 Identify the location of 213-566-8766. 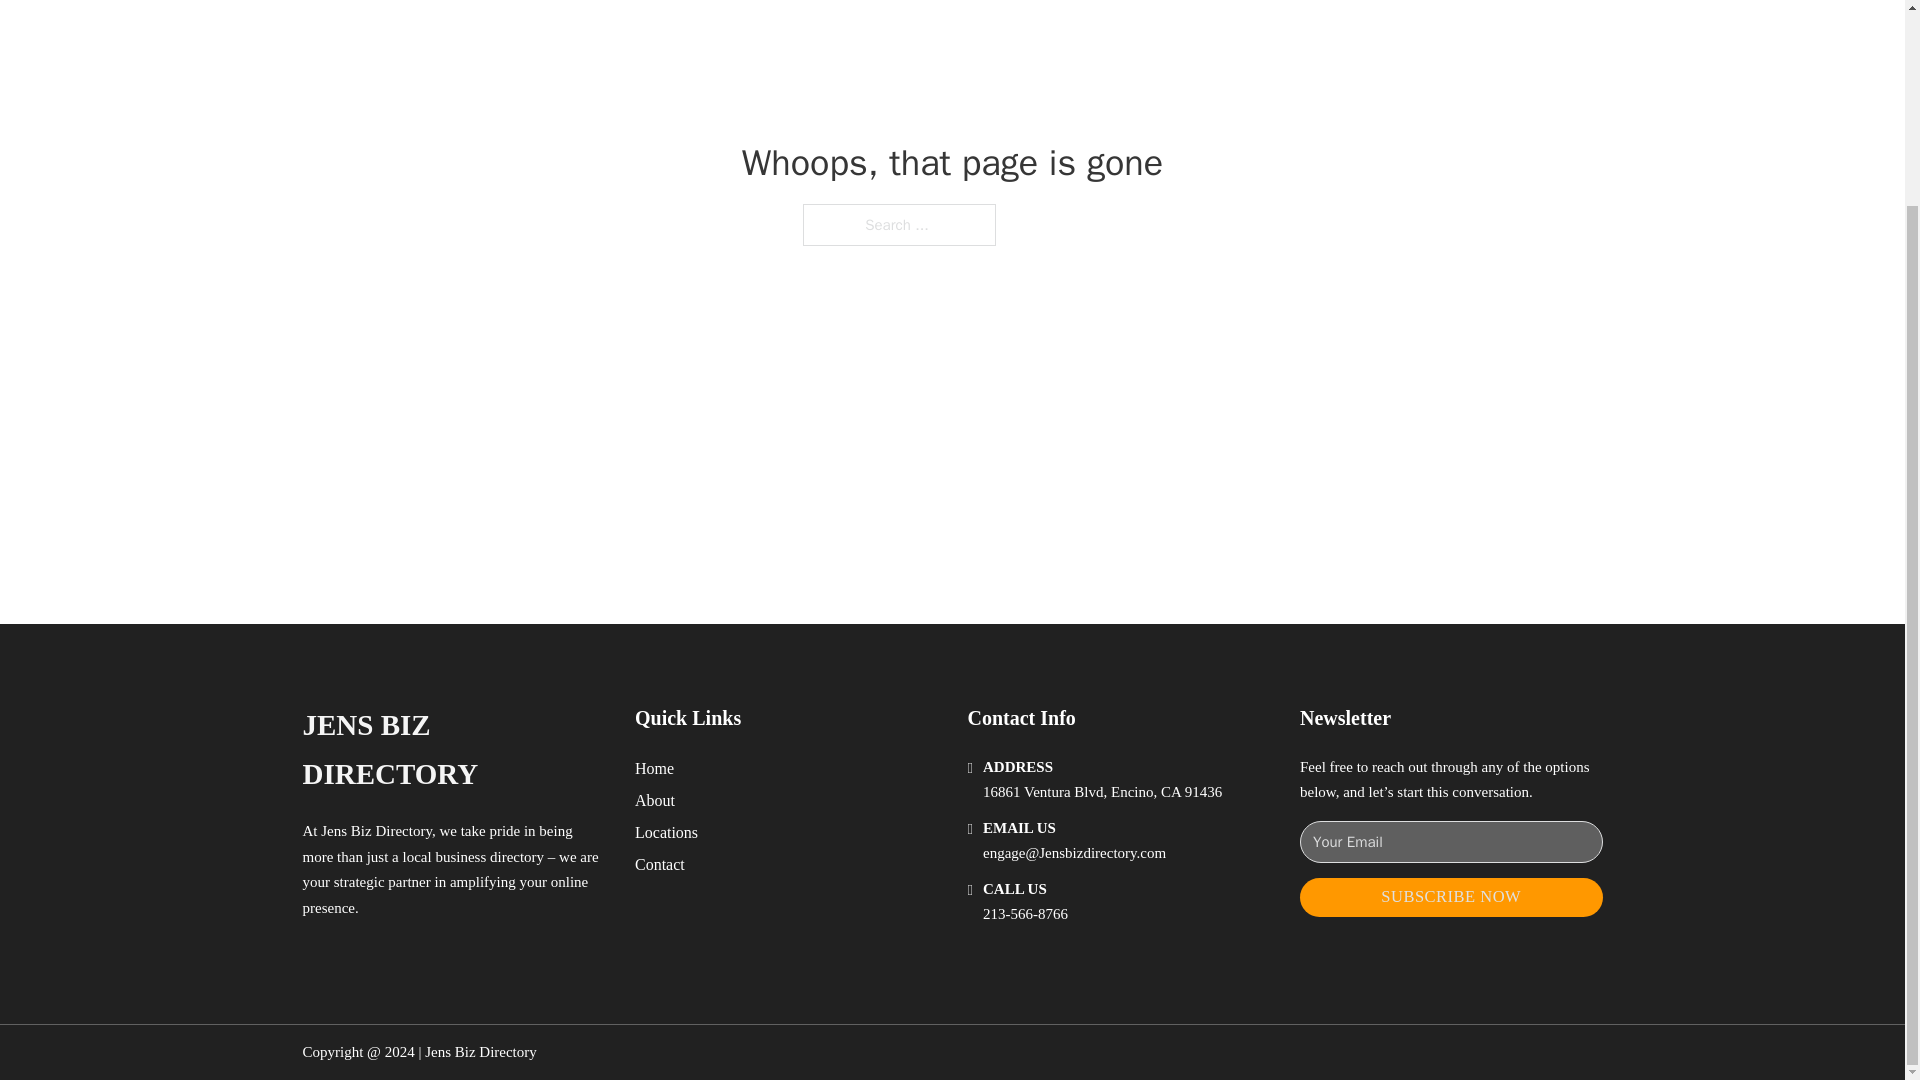
(1025, 914).